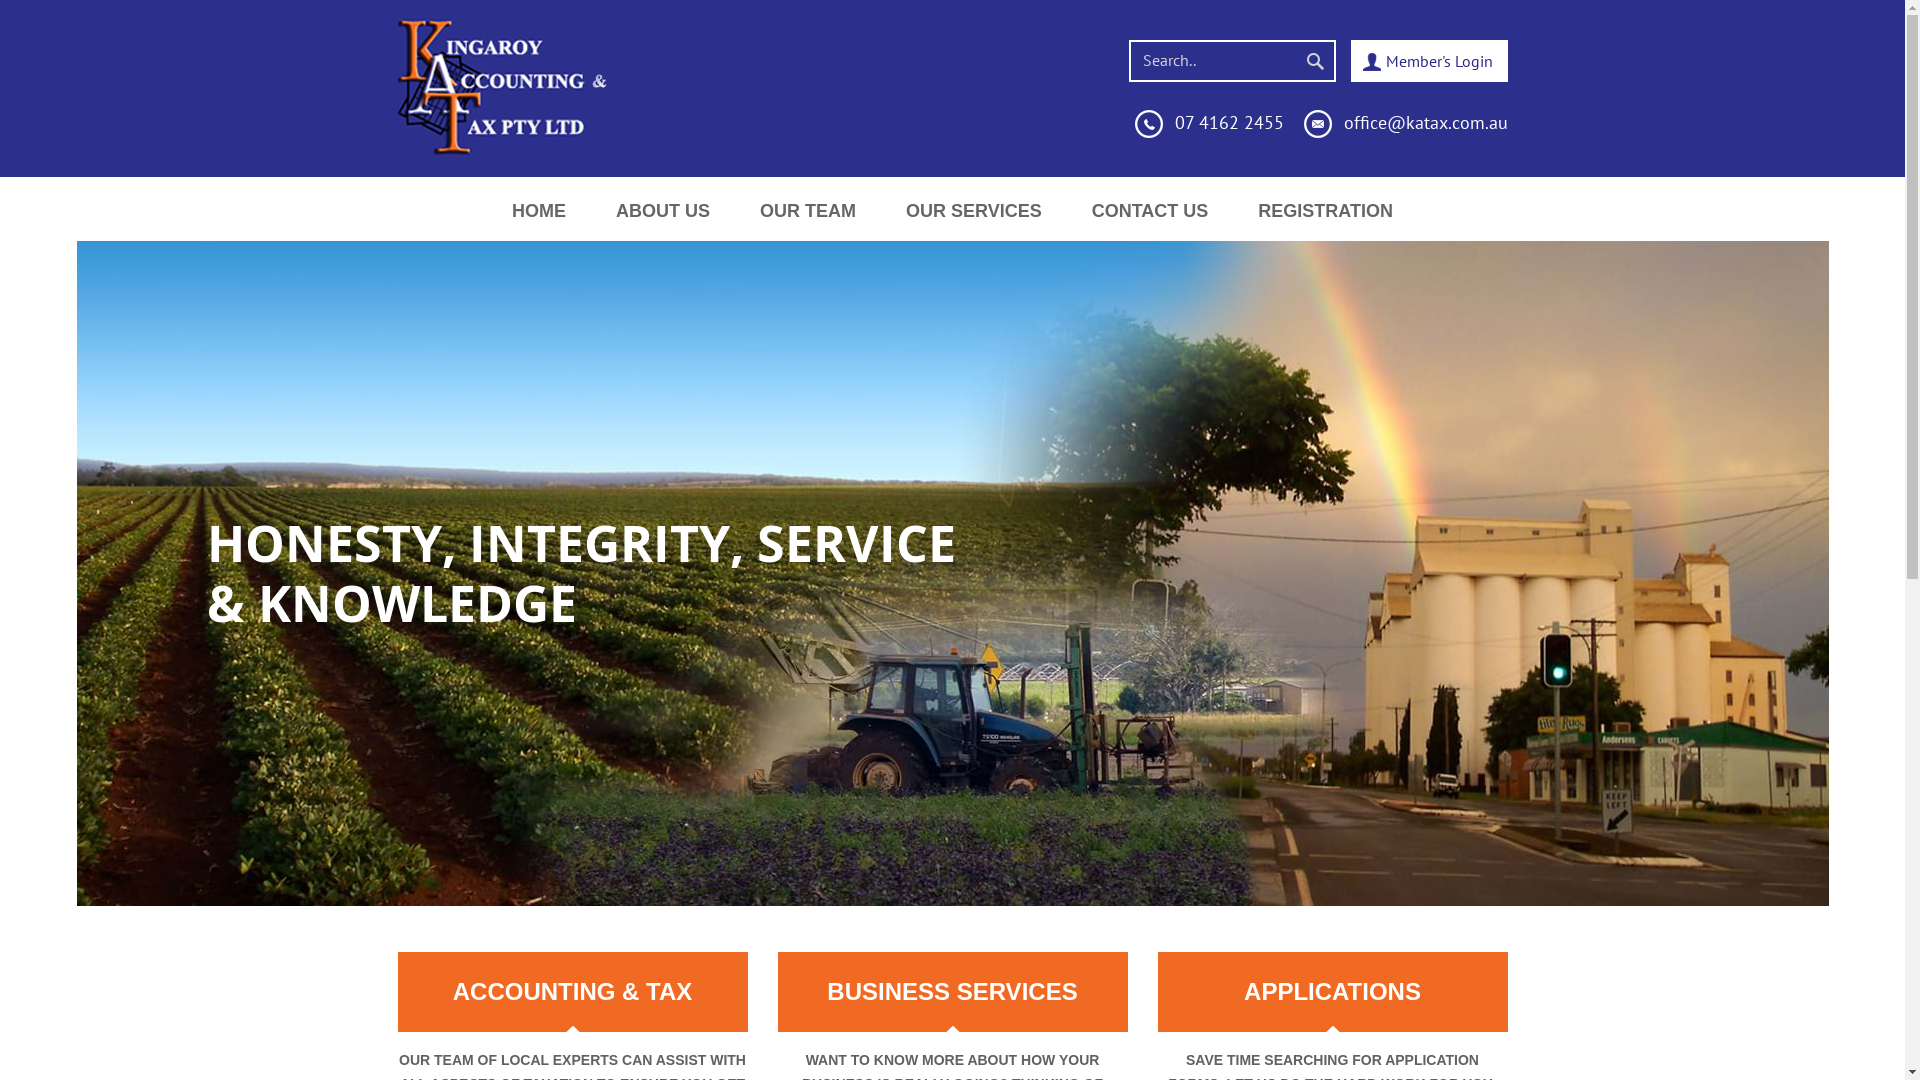 The width and height of the screenshot is (1920, 1080). Describe the element at coordinates (1333, 992) in the screenshot. I see `APPLICATIONS` at that location.